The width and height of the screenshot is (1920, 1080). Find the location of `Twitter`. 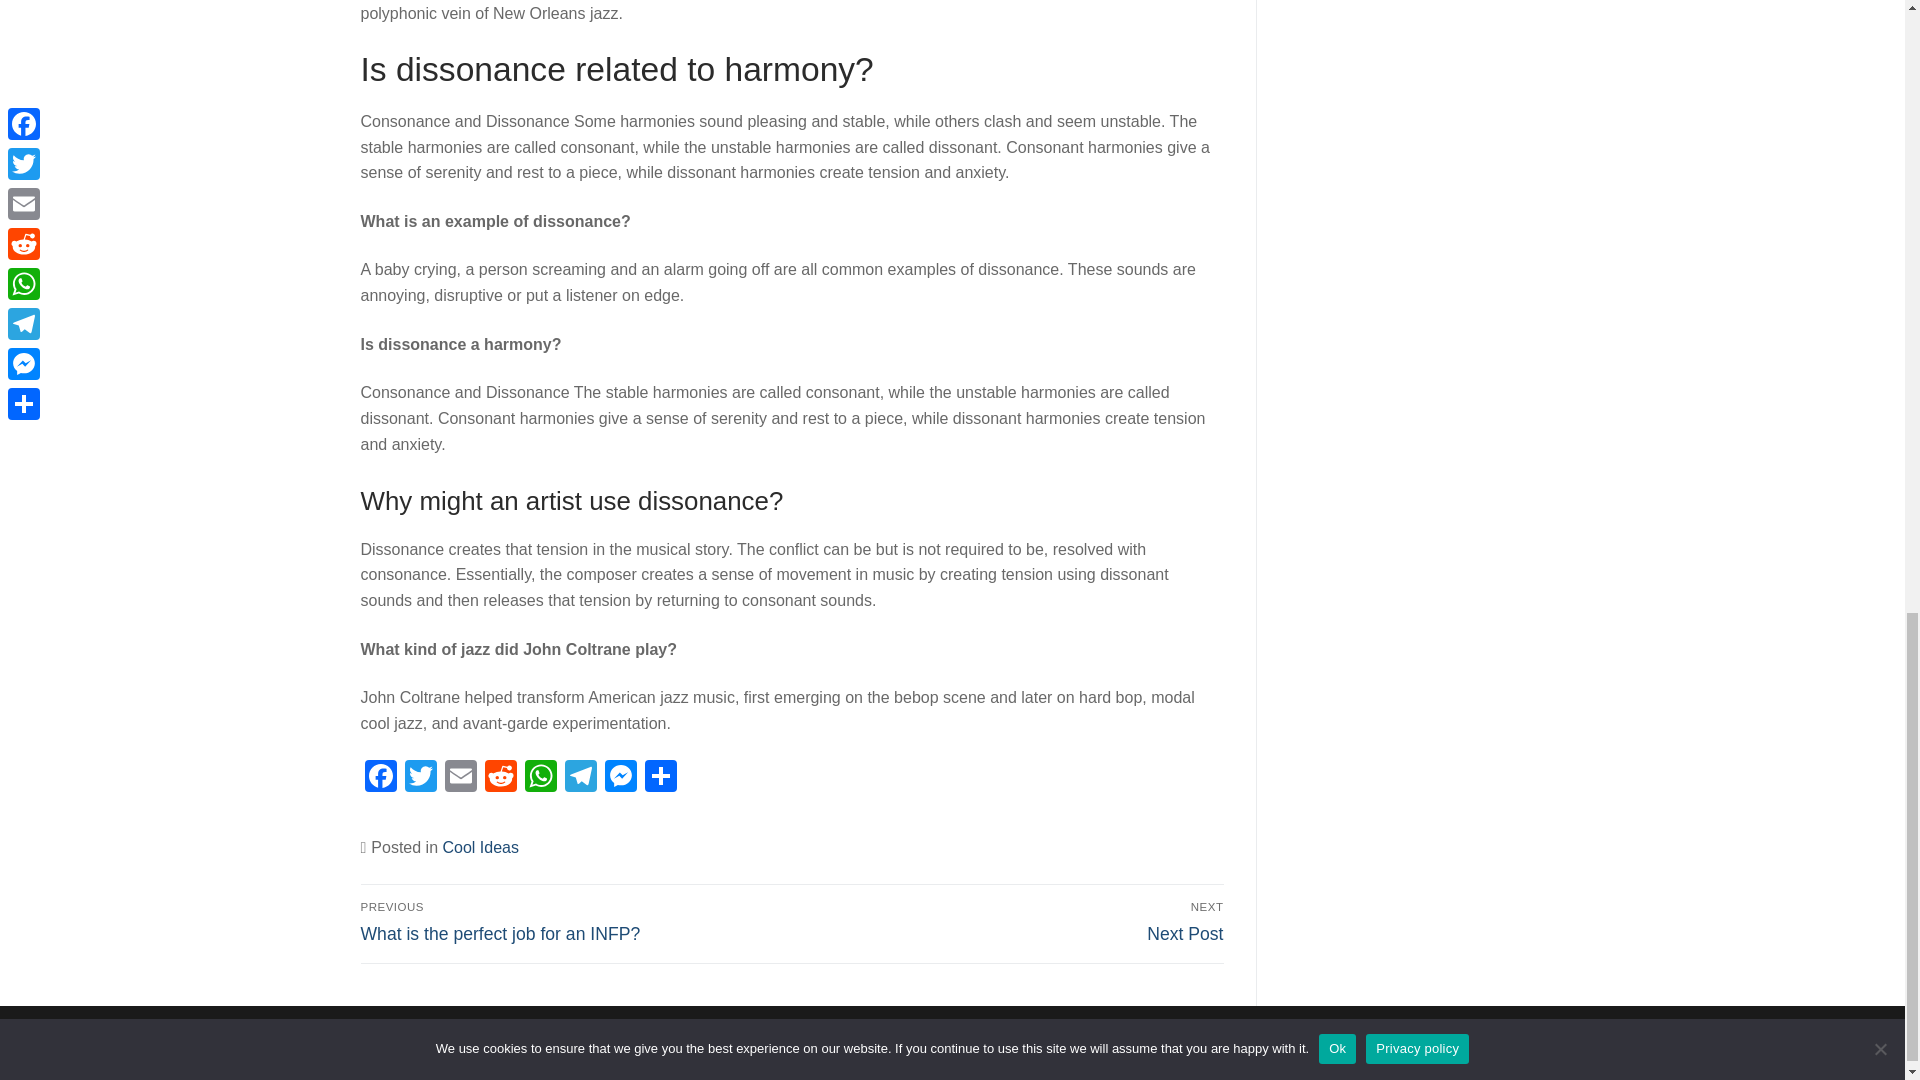

Twitter is located at coordinates (580, 778).